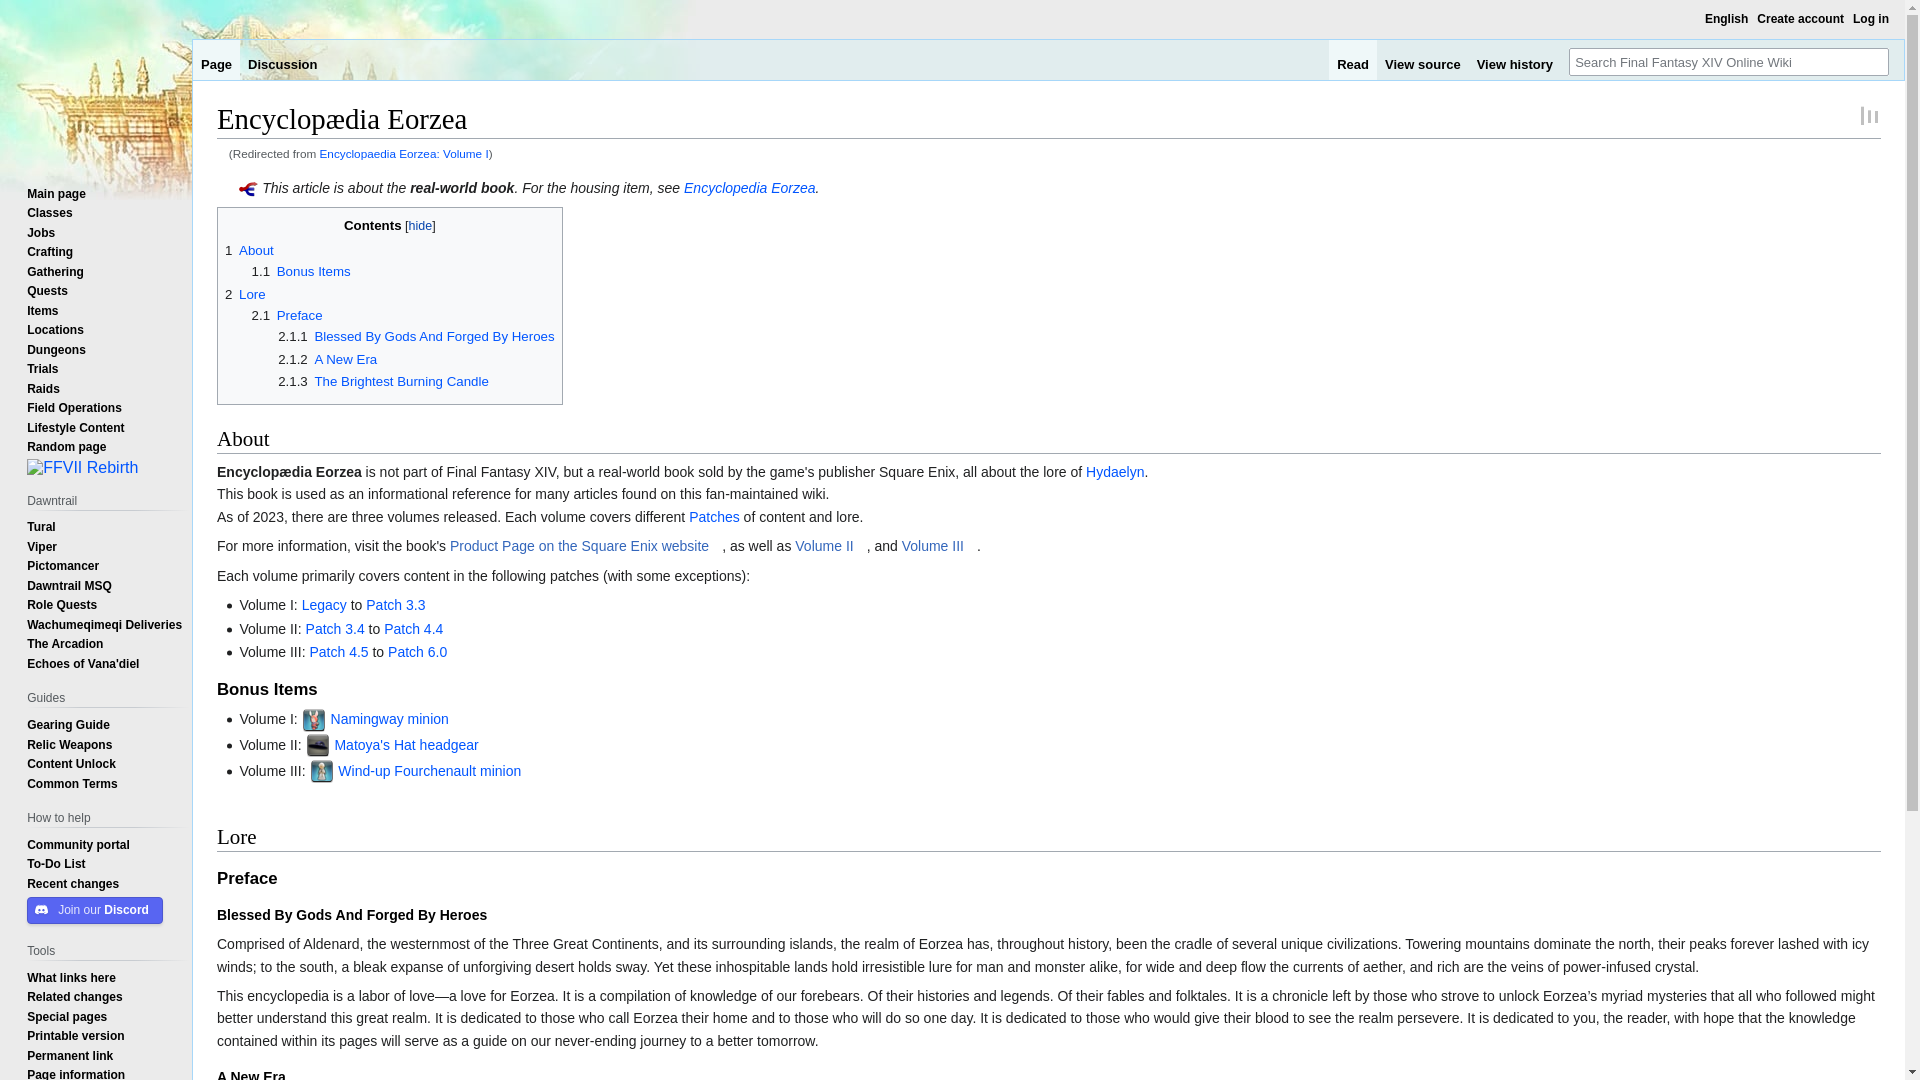  I want to click on Head, so click(449, 744).